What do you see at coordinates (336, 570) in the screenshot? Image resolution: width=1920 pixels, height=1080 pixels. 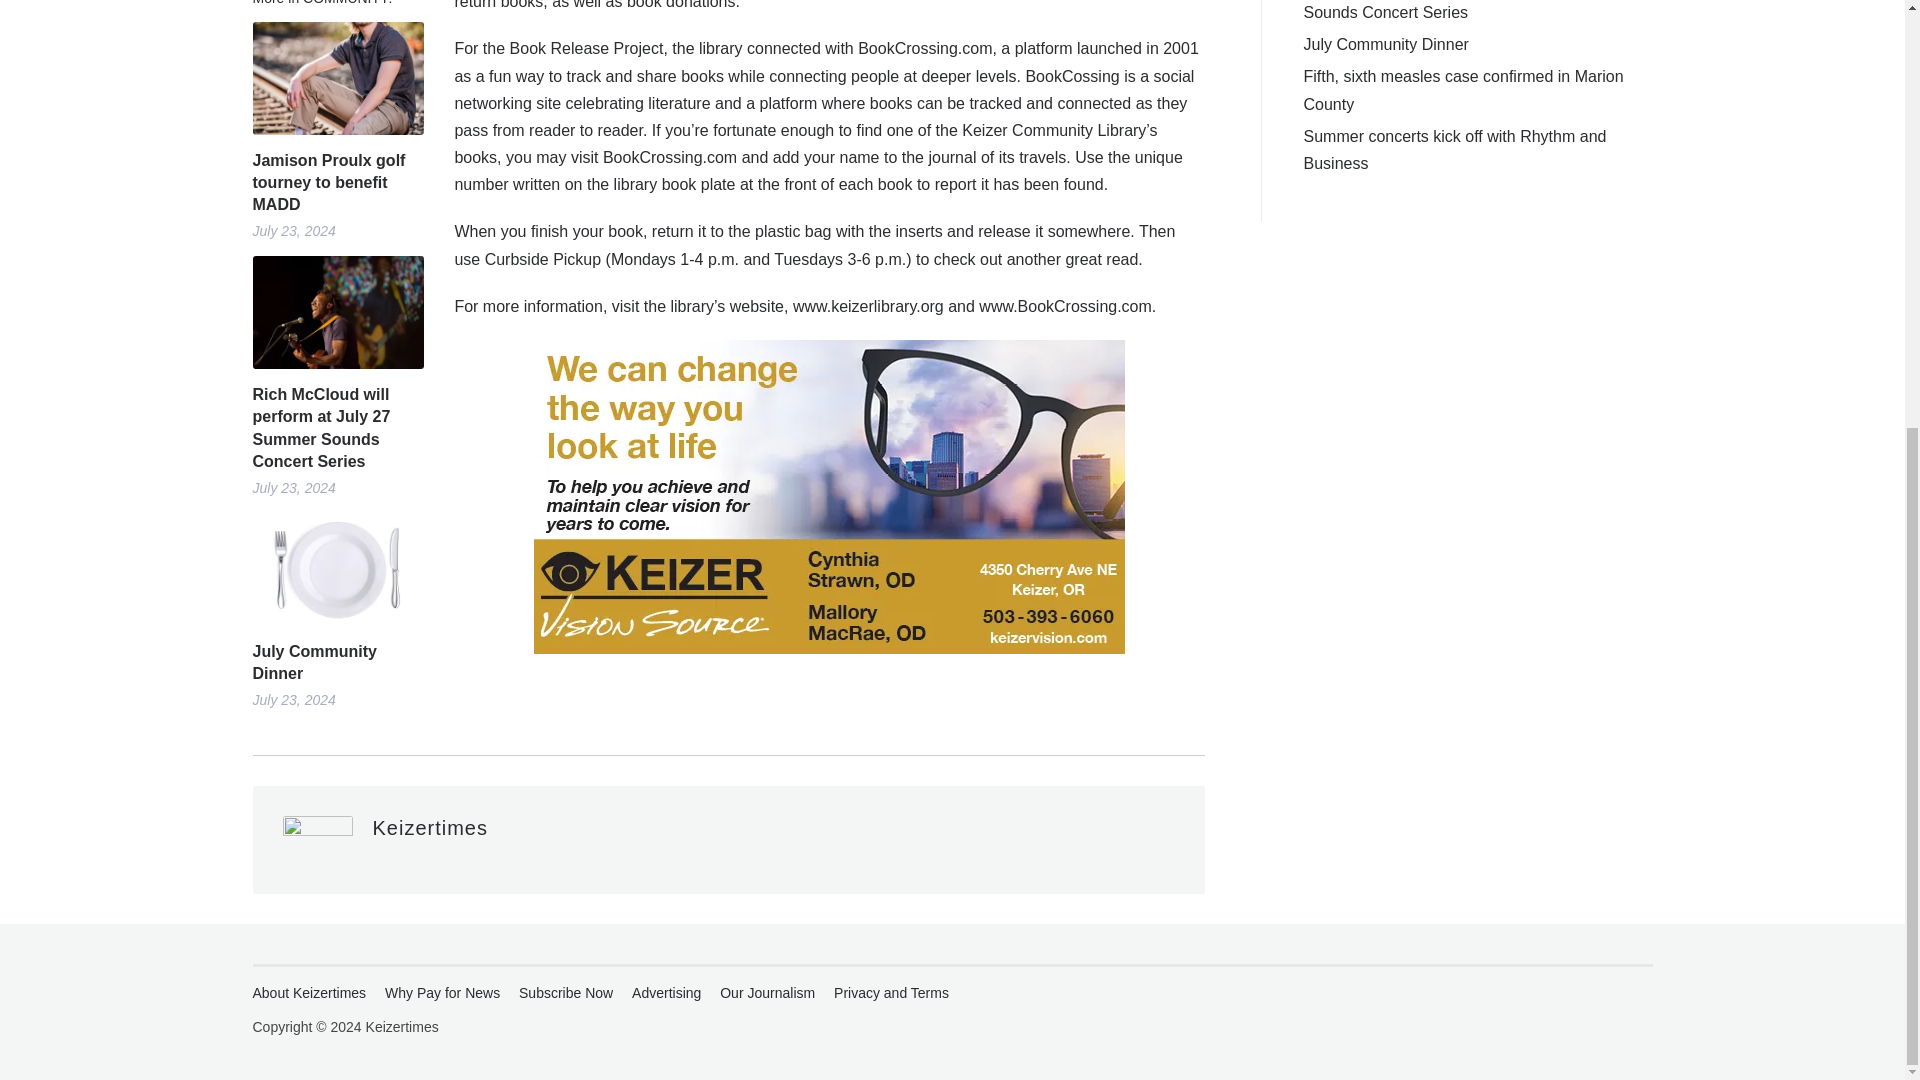 I see `Permalink to July Community Dinner` at bounding box center [336, 570].